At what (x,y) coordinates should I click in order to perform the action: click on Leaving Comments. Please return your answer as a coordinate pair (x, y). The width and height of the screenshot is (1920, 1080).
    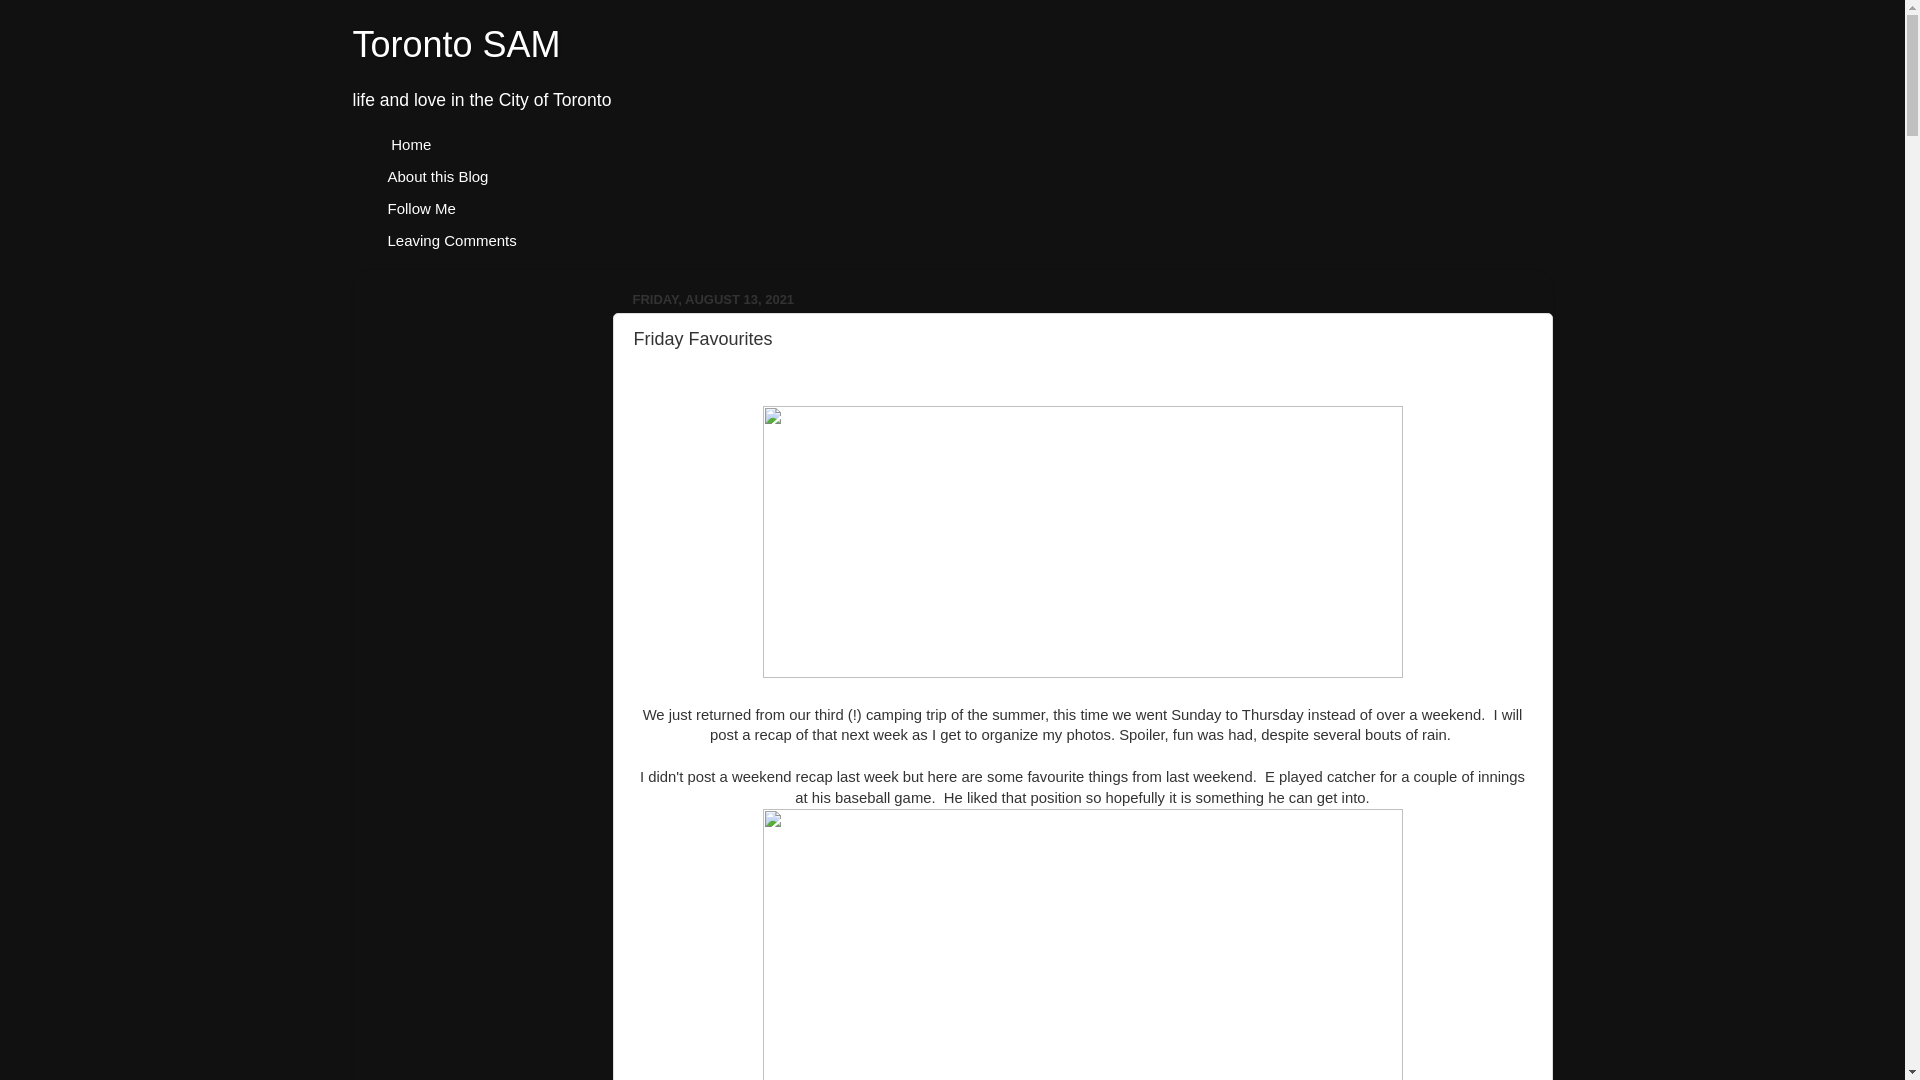
    Looking at the image, I should click on (452, 240).